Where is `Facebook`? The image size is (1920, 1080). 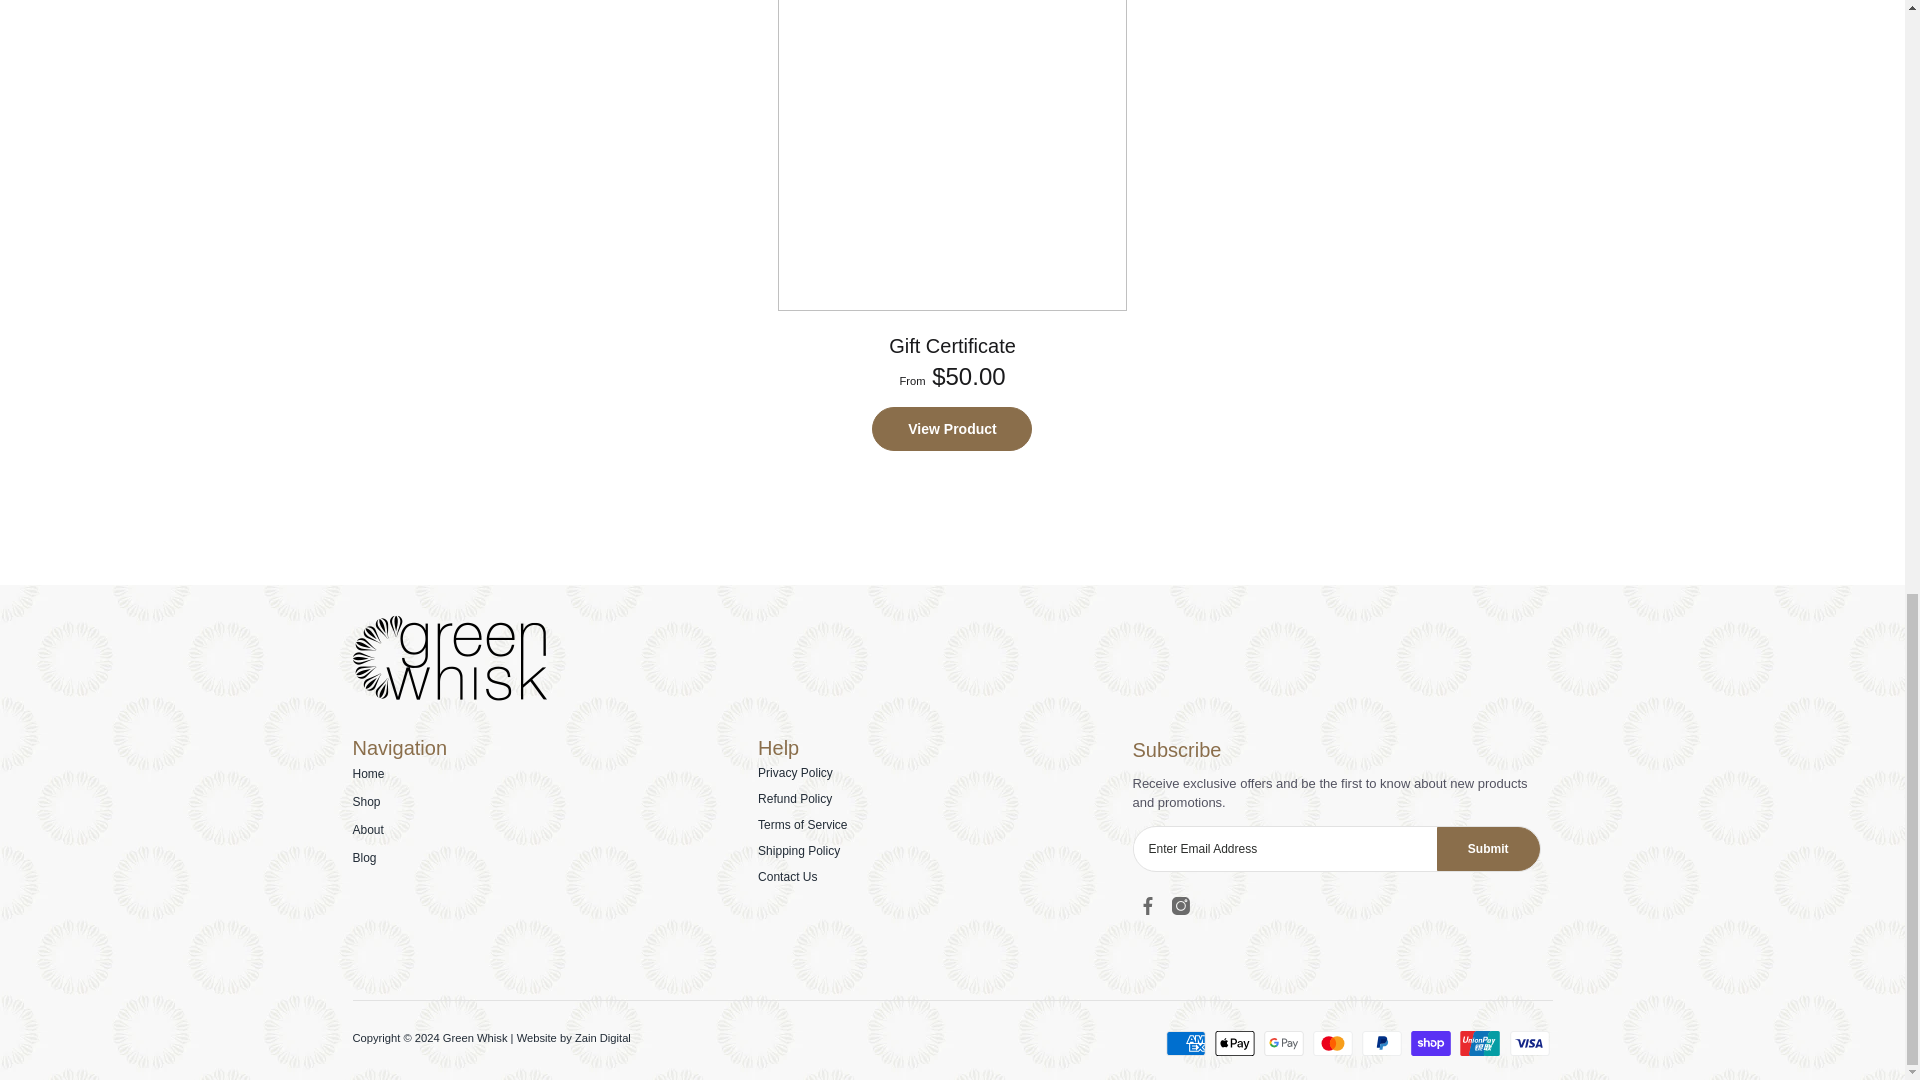 Facebook is located at coordinates (1146, 906).